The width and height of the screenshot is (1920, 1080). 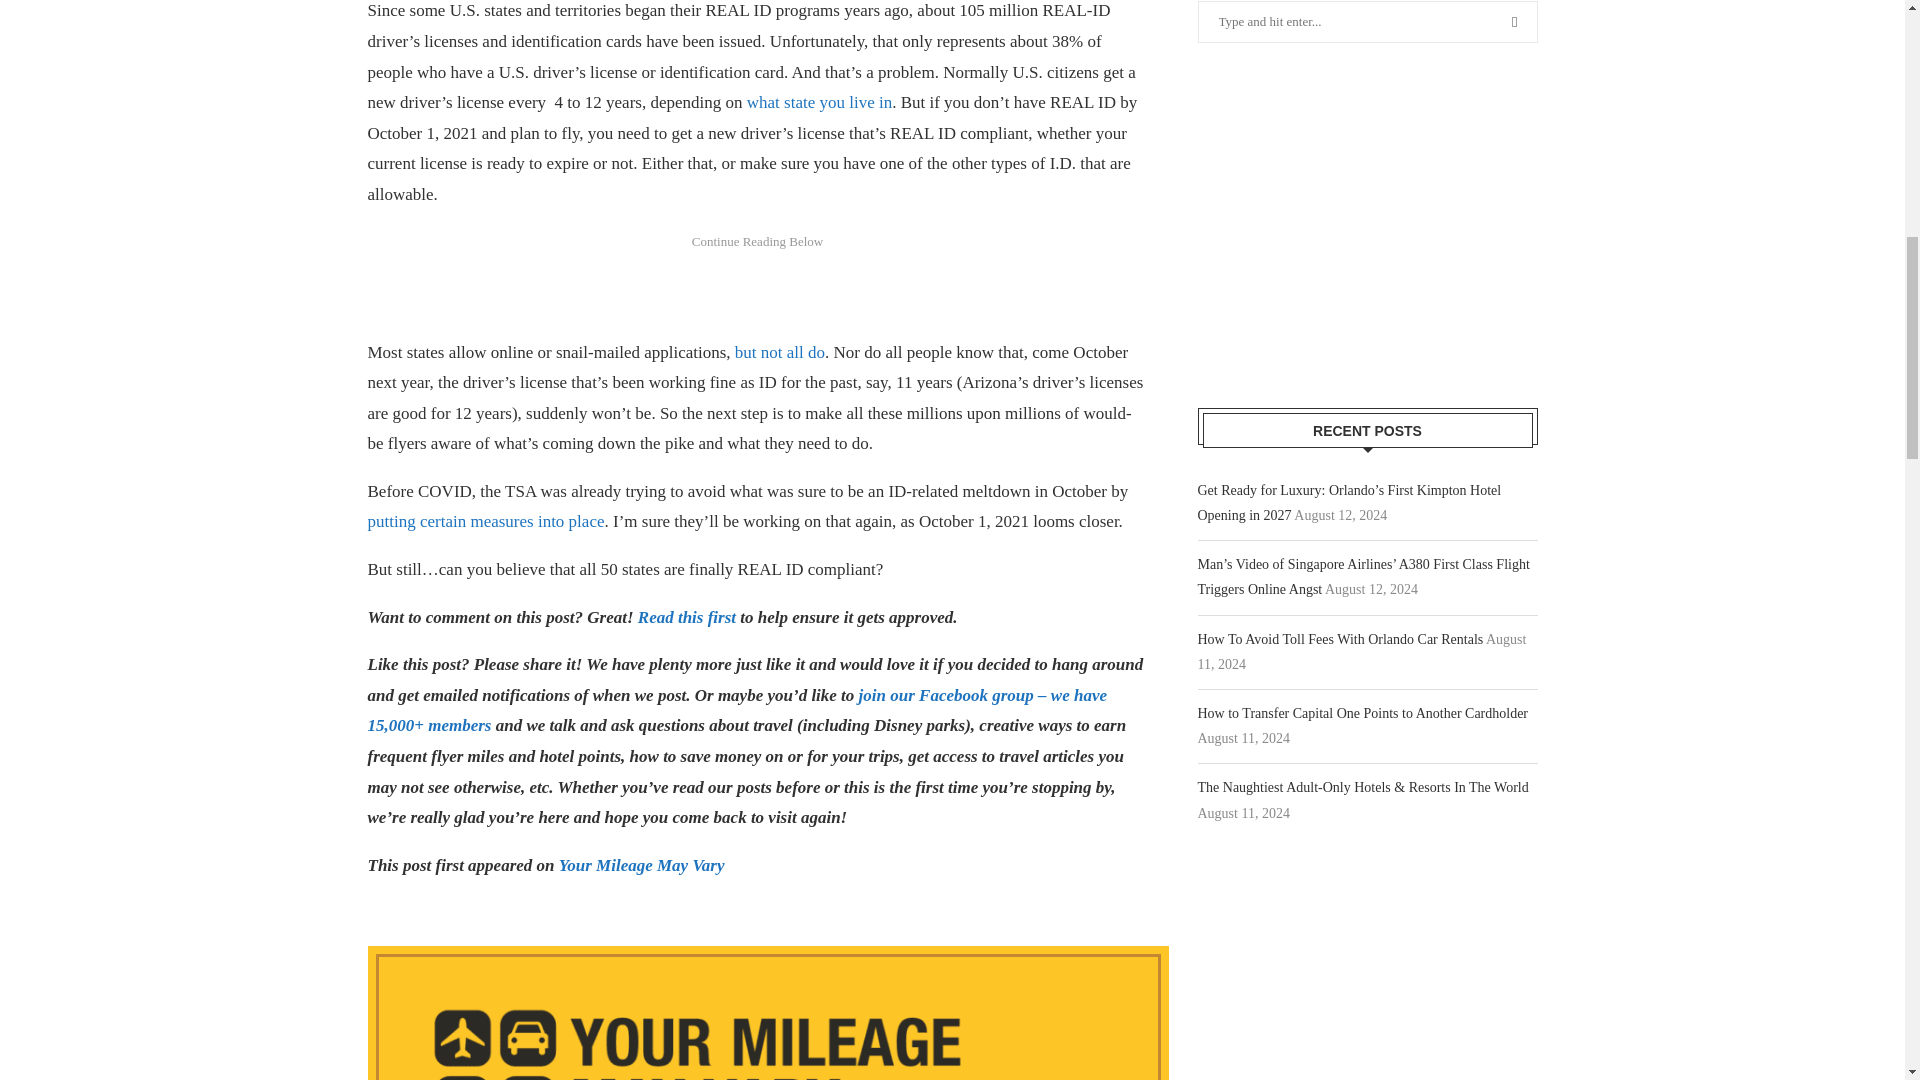 What do you see at coordinates (819, 102) in the screenshot?
I see `what state you live in` at bounding box center [819, 102].